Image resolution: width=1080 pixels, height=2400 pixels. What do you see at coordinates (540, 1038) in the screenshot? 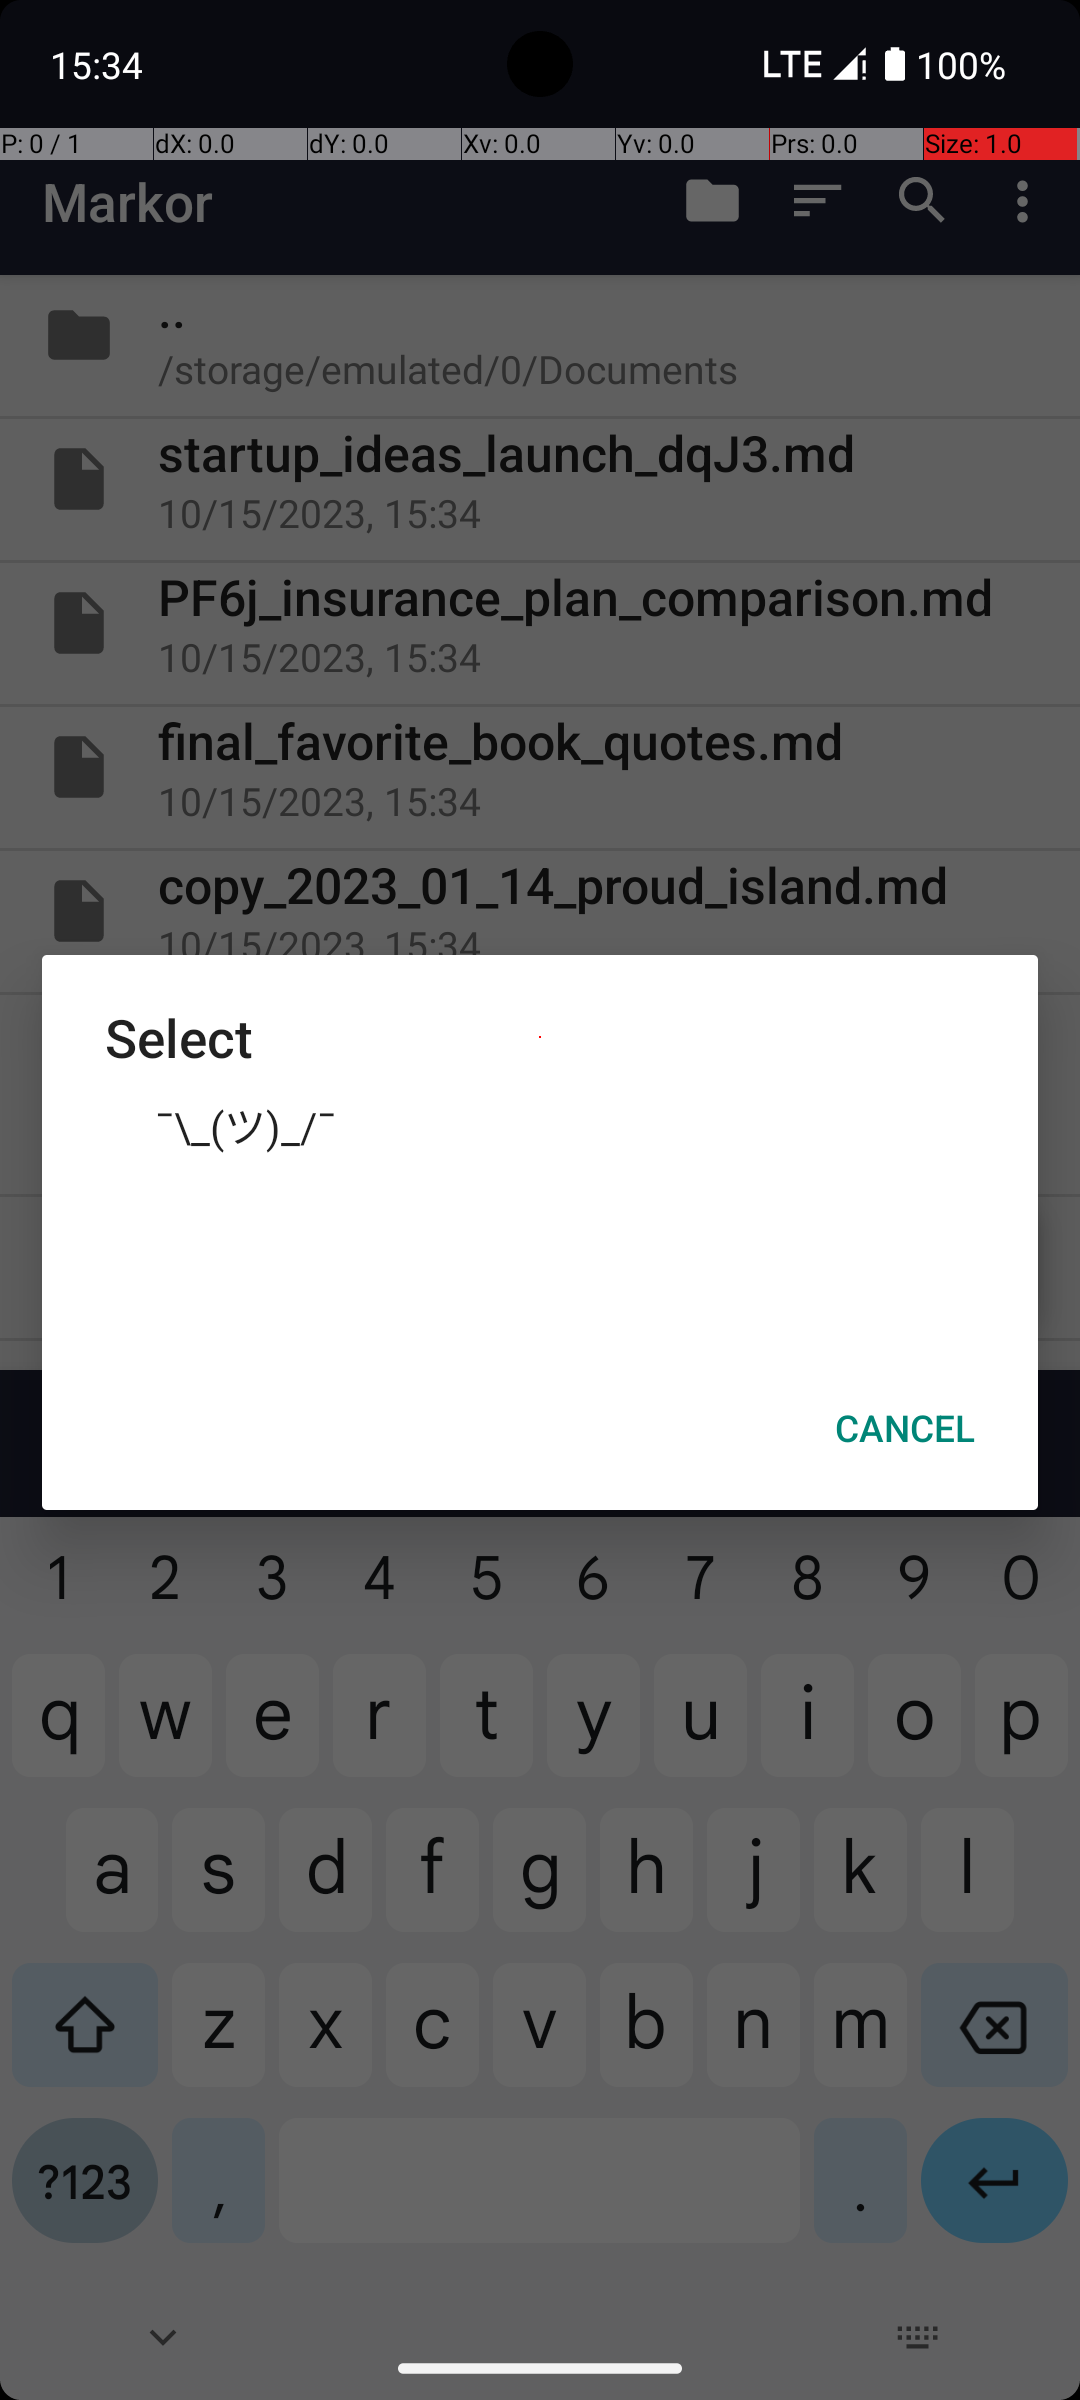
I see `Select` at bounding box center [540, 1038].